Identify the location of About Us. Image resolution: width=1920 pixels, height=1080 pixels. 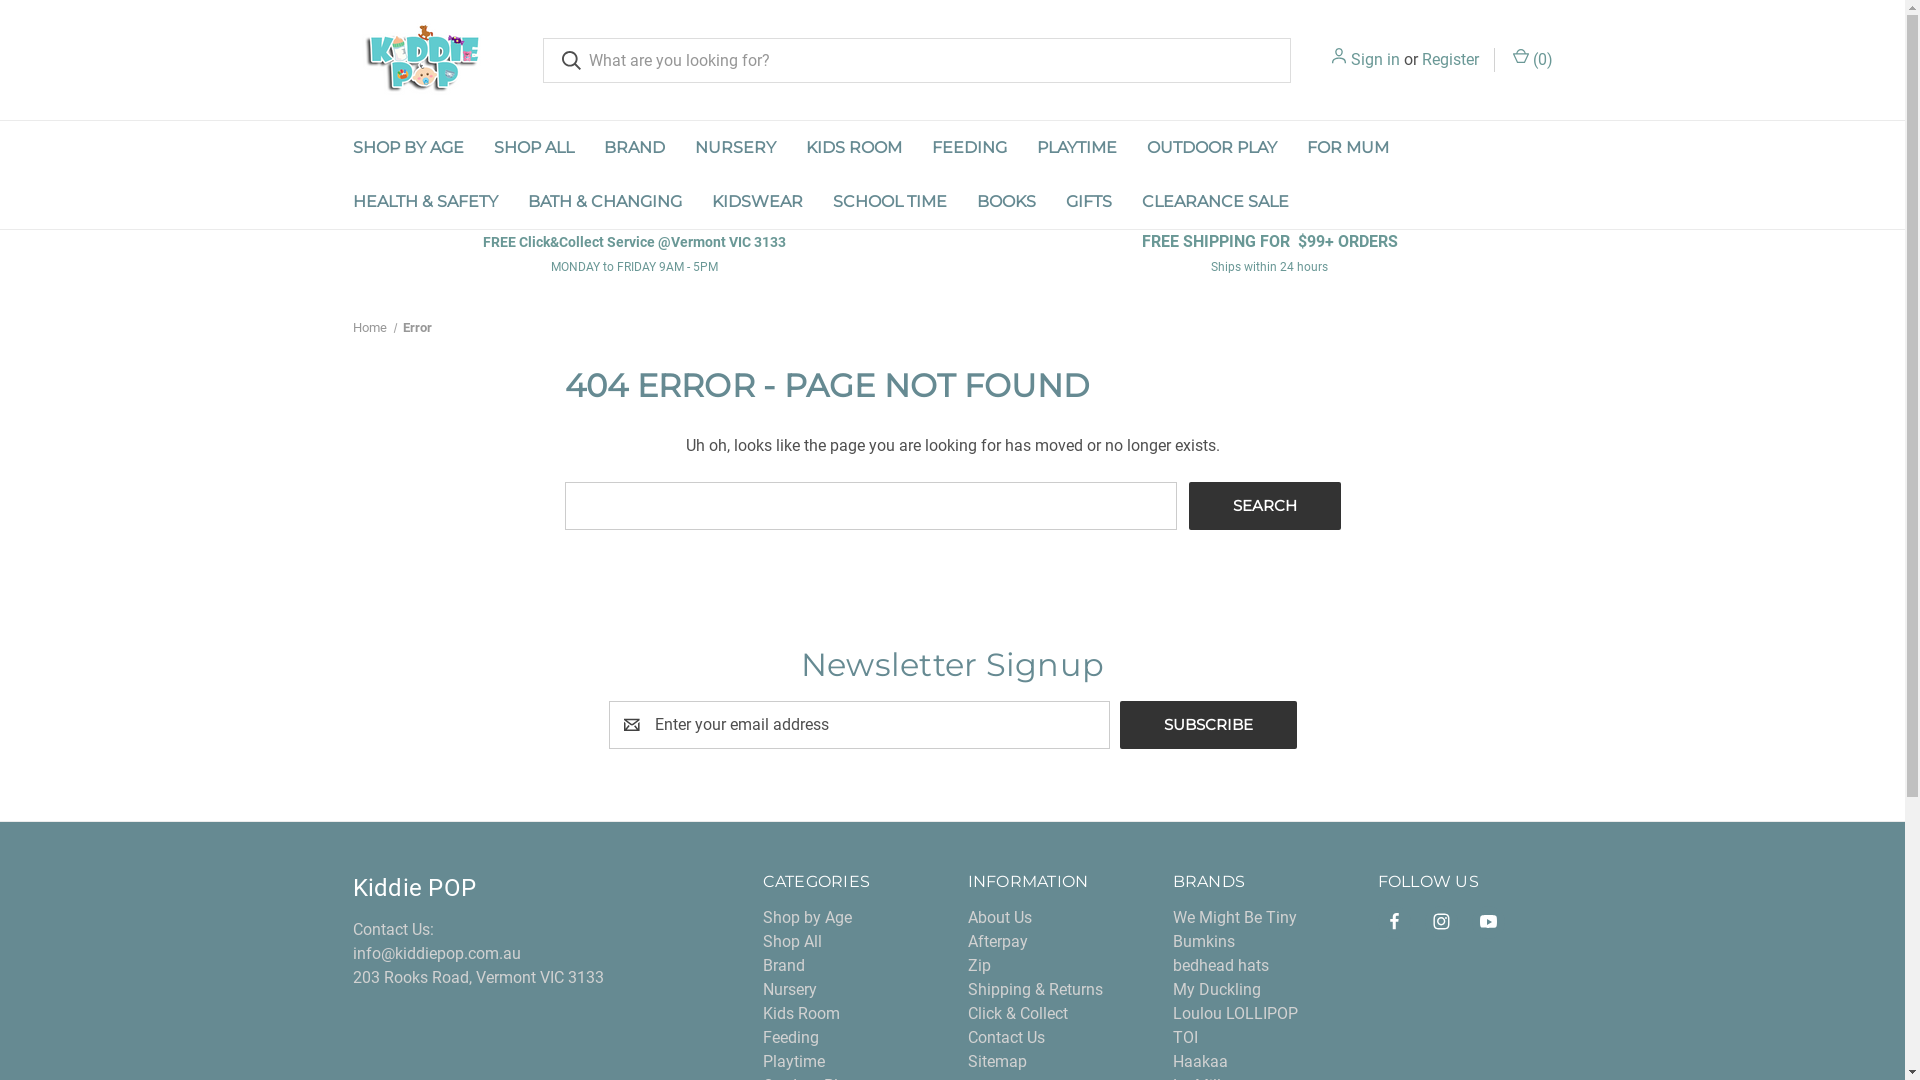
(1000, 918).